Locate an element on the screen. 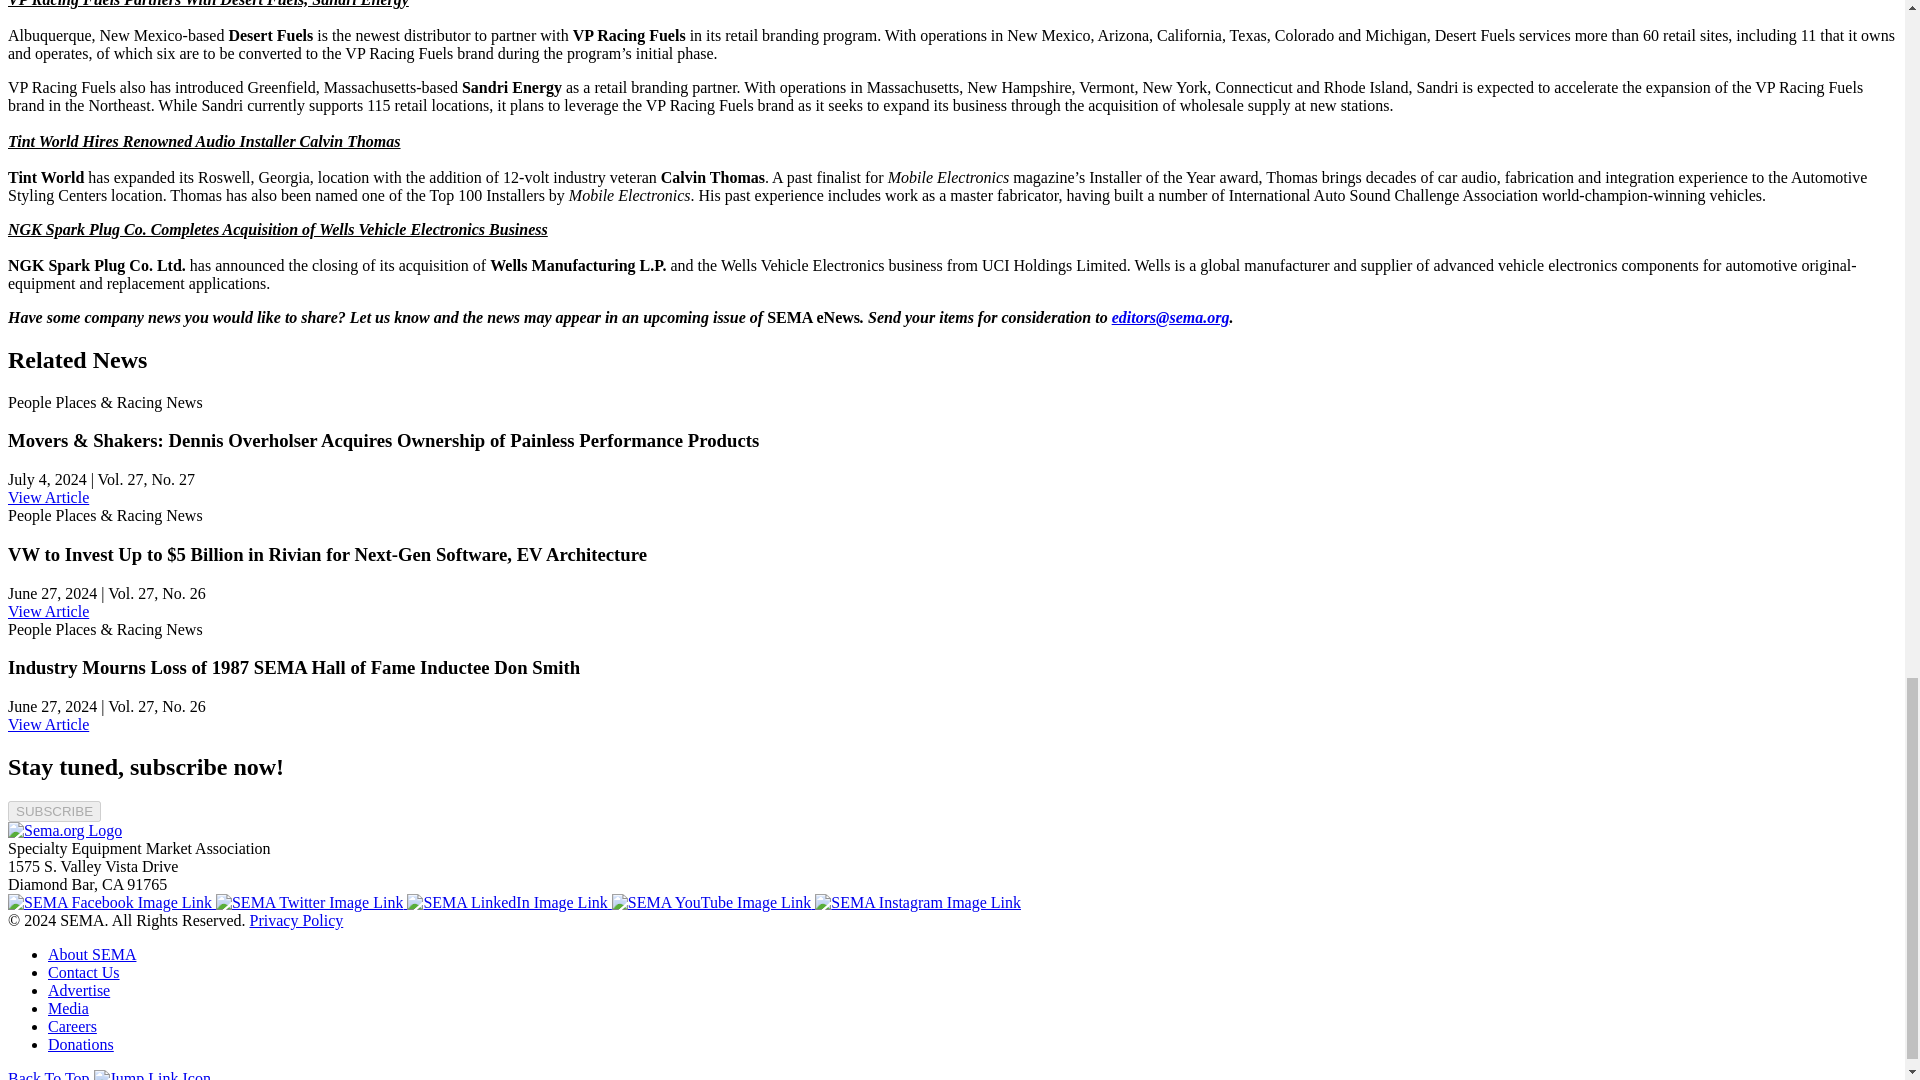 This screenshot has height=1080, width=1920. View Article is located at coordinates (48, 498).